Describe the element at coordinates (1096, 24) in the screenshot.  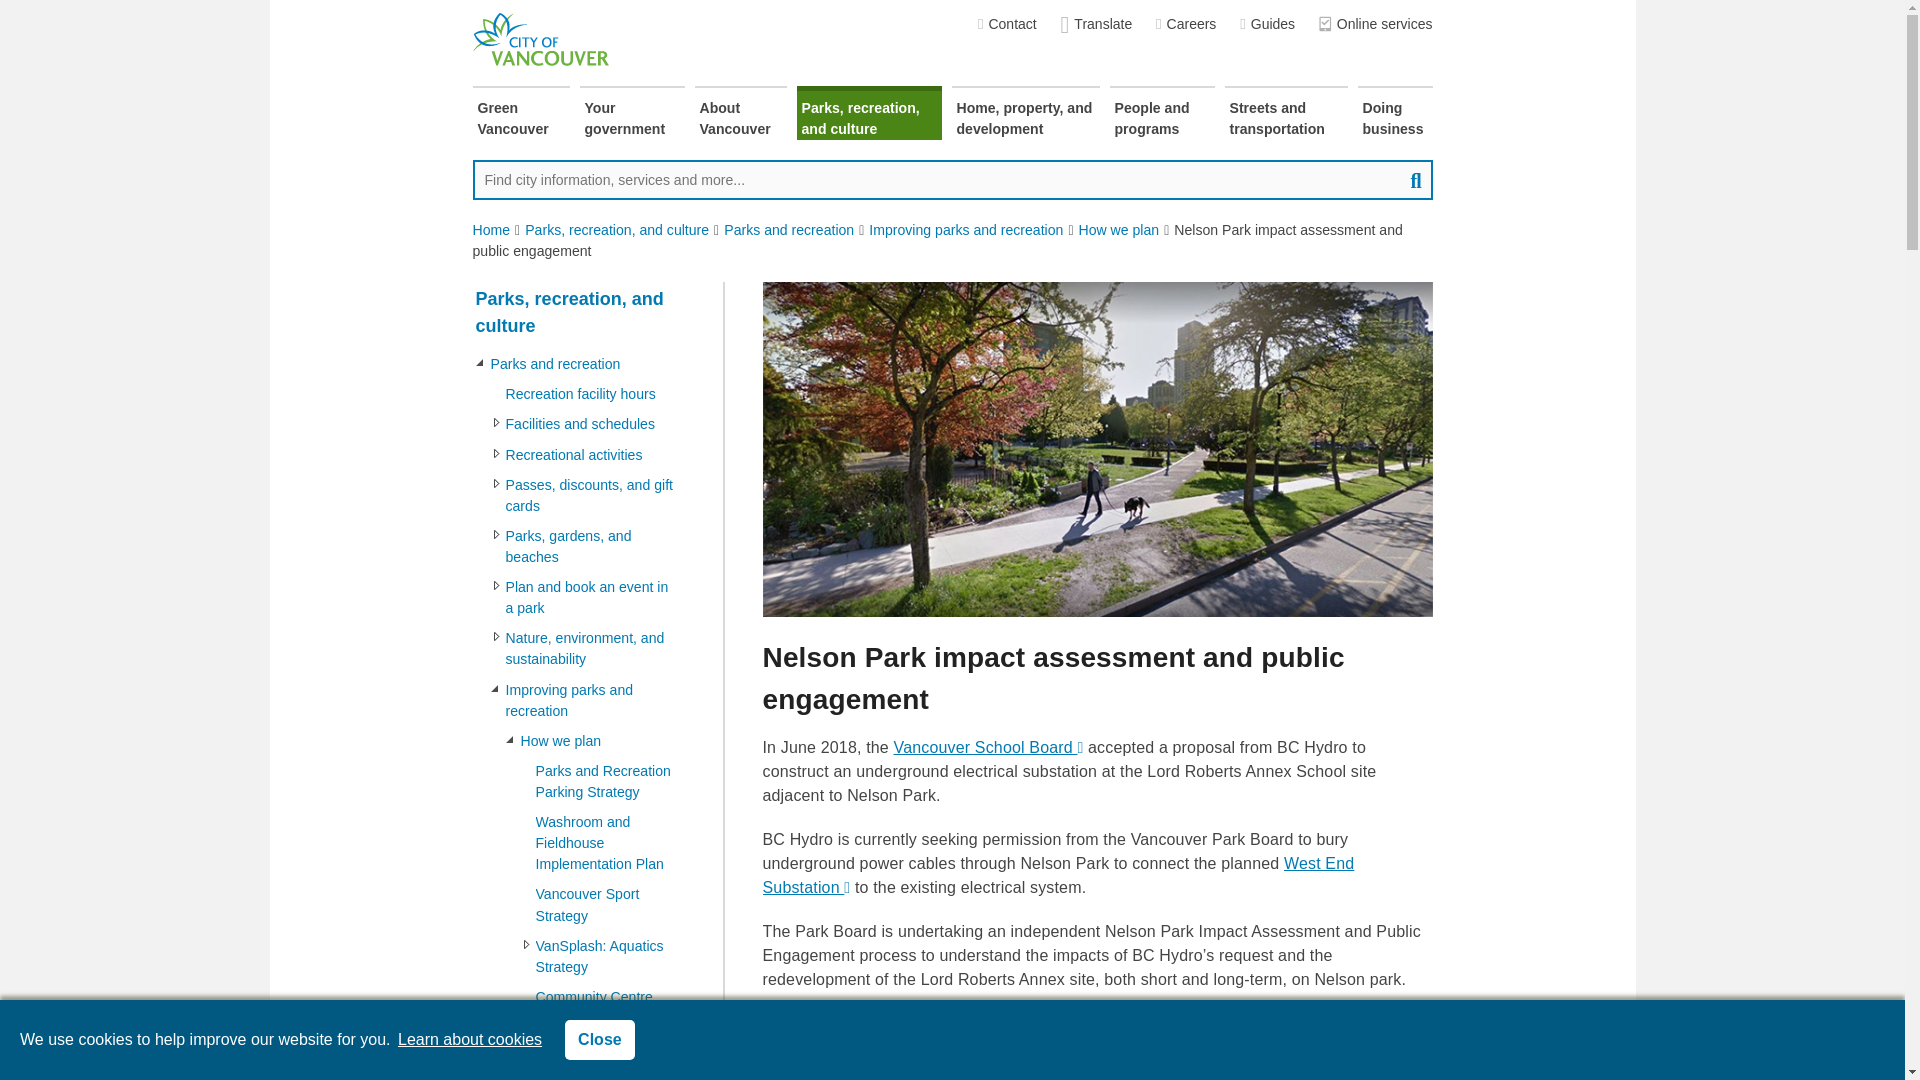
I see `Translate` at that location.